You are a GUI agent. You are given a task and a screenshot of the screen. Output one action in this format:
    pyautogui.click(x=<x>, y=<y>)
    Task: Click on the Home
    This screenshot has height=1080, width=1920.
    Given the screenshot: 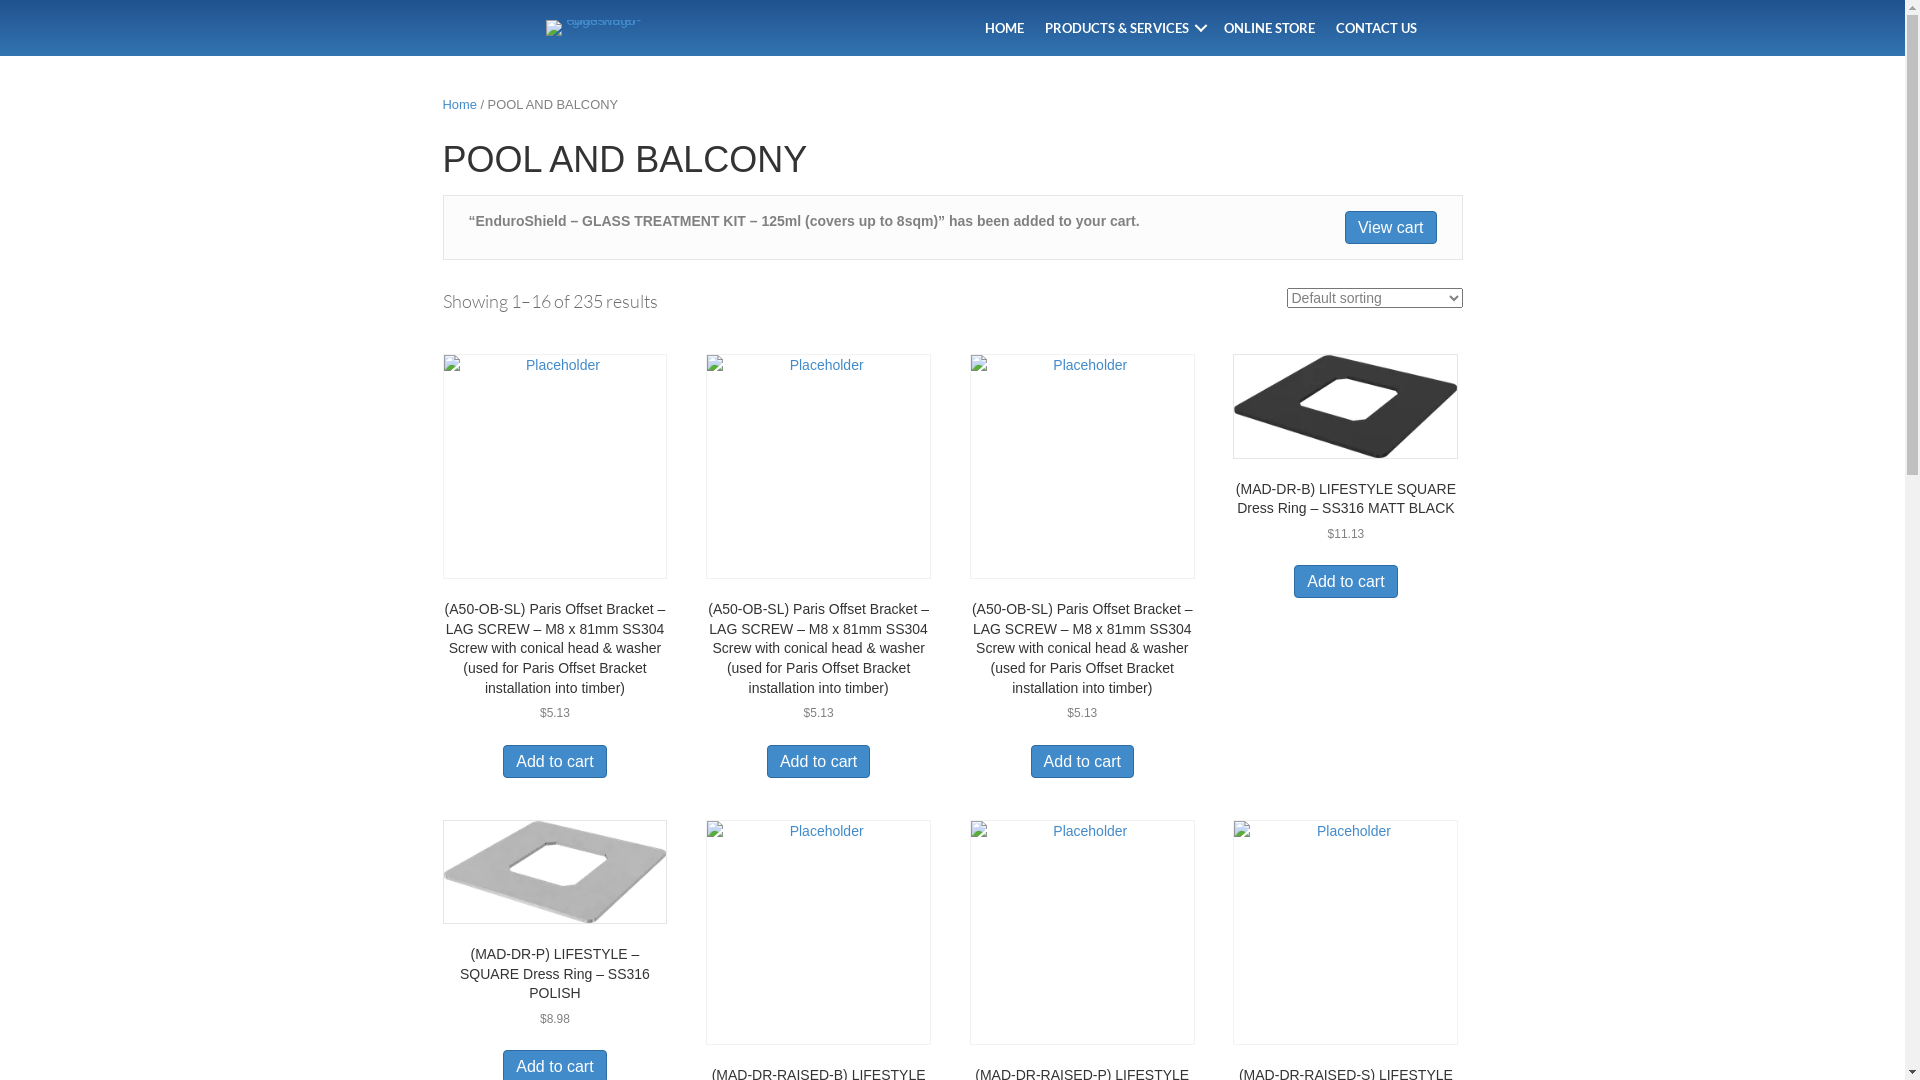 What is the action you would take?
    pyautogui.click(x=459, y=104)
    